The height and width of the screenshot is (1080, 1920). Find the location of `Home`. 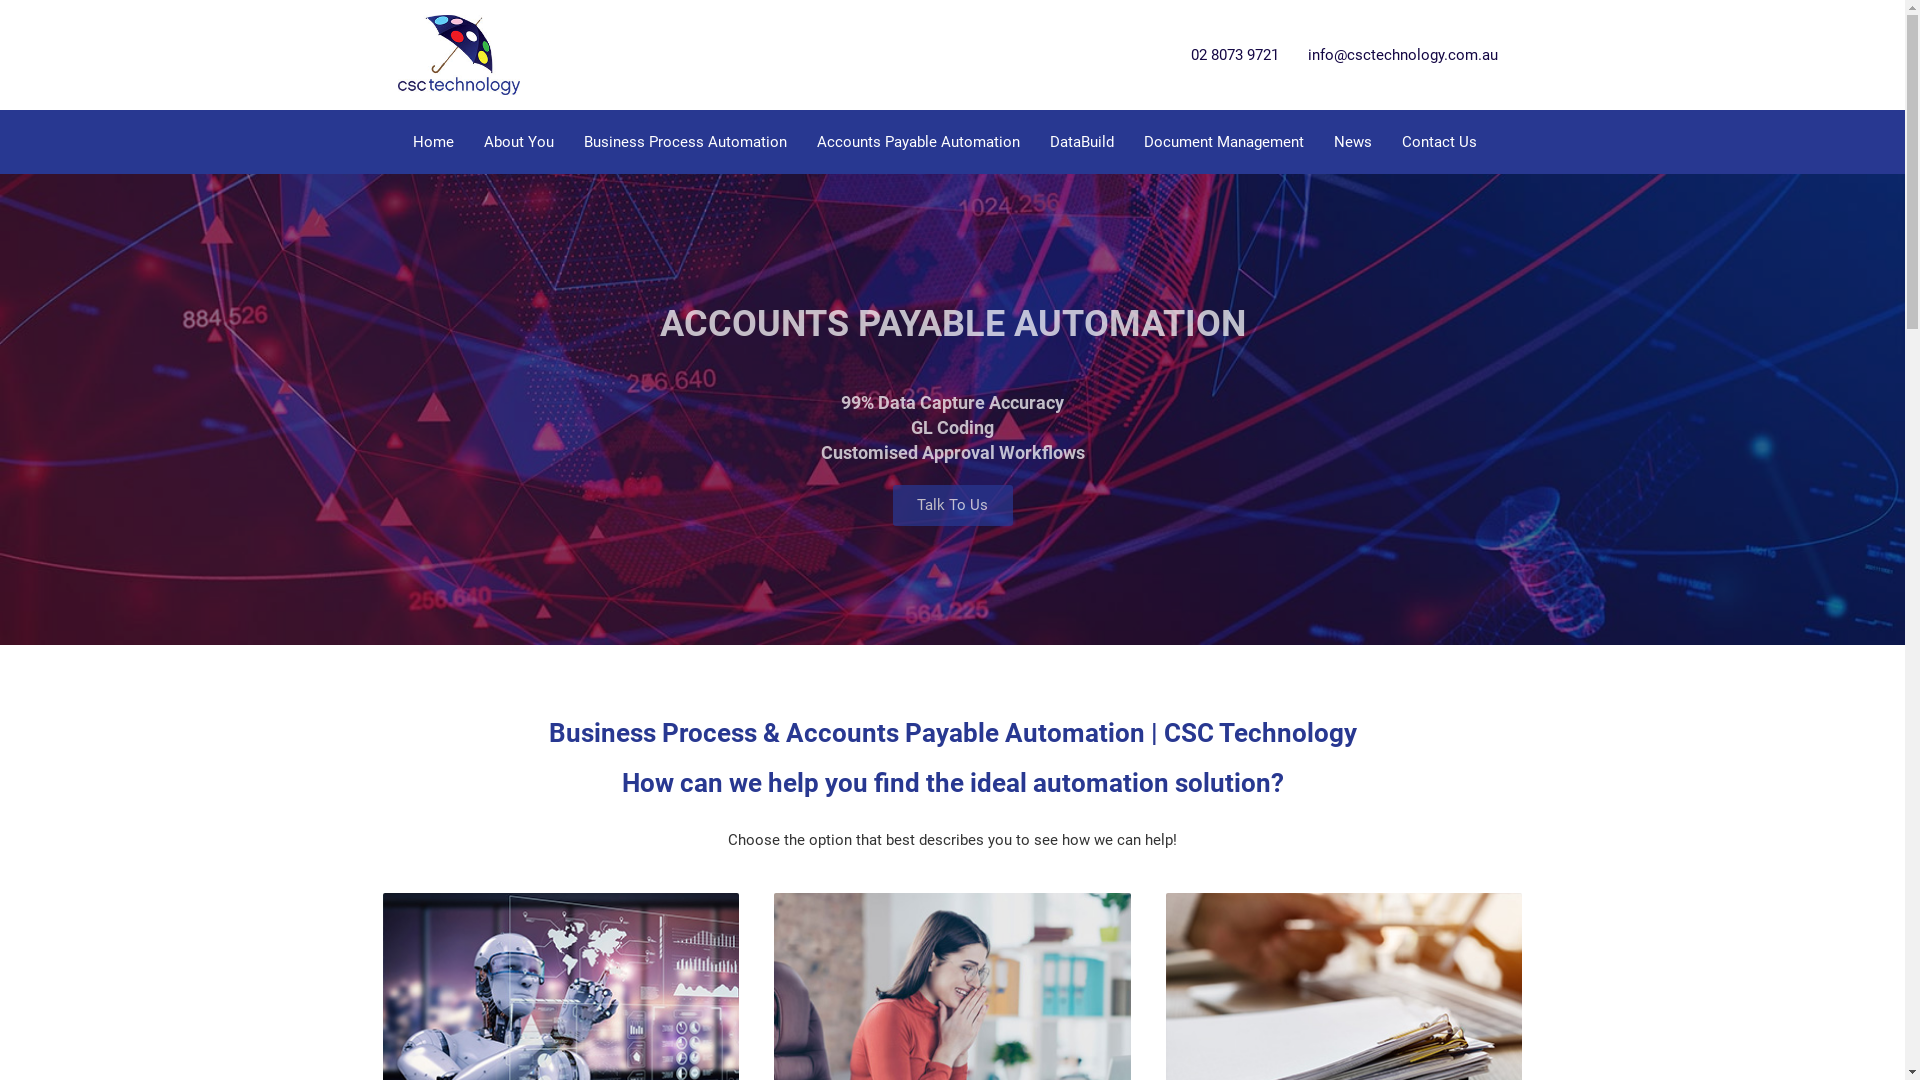

Home is located at coordinates (434, 142).